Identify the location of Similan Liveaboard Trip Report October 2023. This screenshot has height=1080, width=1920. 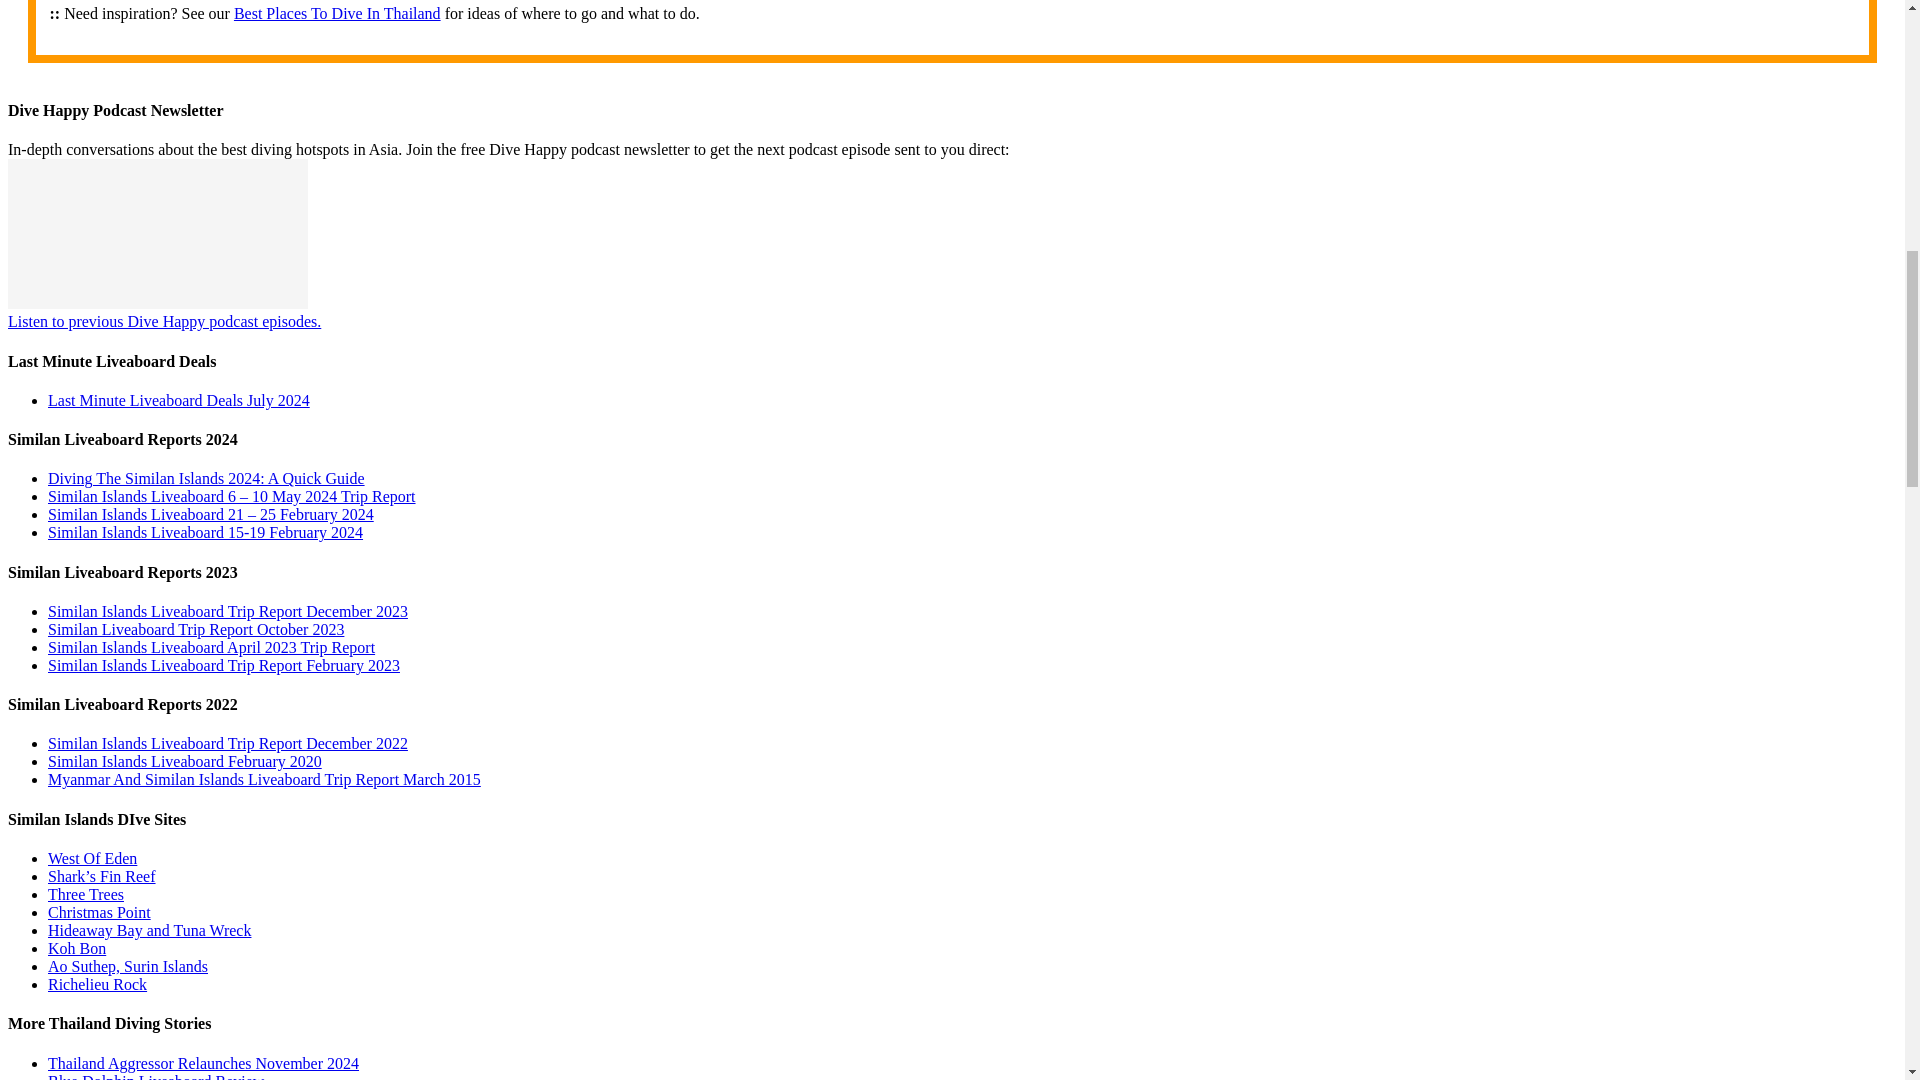
(196, 630).